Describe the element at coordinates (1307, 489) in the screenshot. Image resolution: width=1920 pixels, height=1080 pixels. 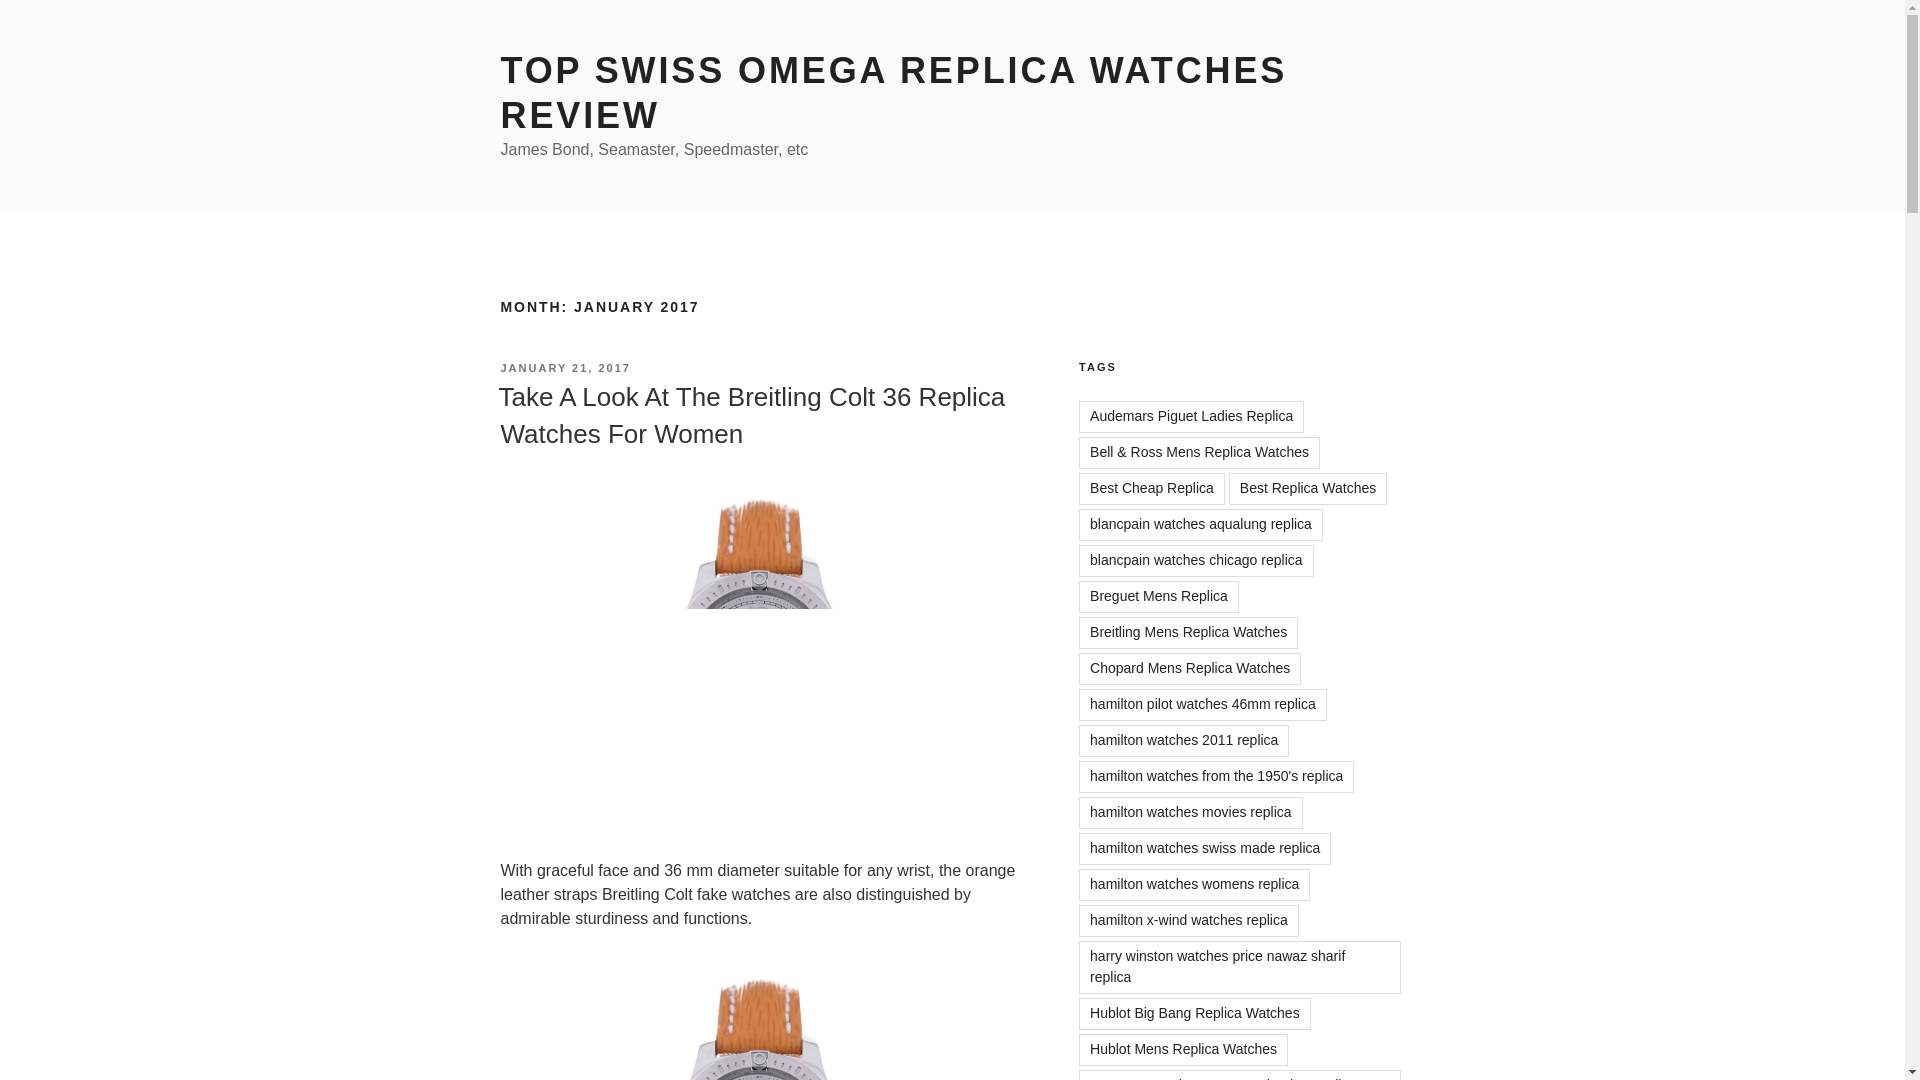
I see `Best Replica Watches` at that location.